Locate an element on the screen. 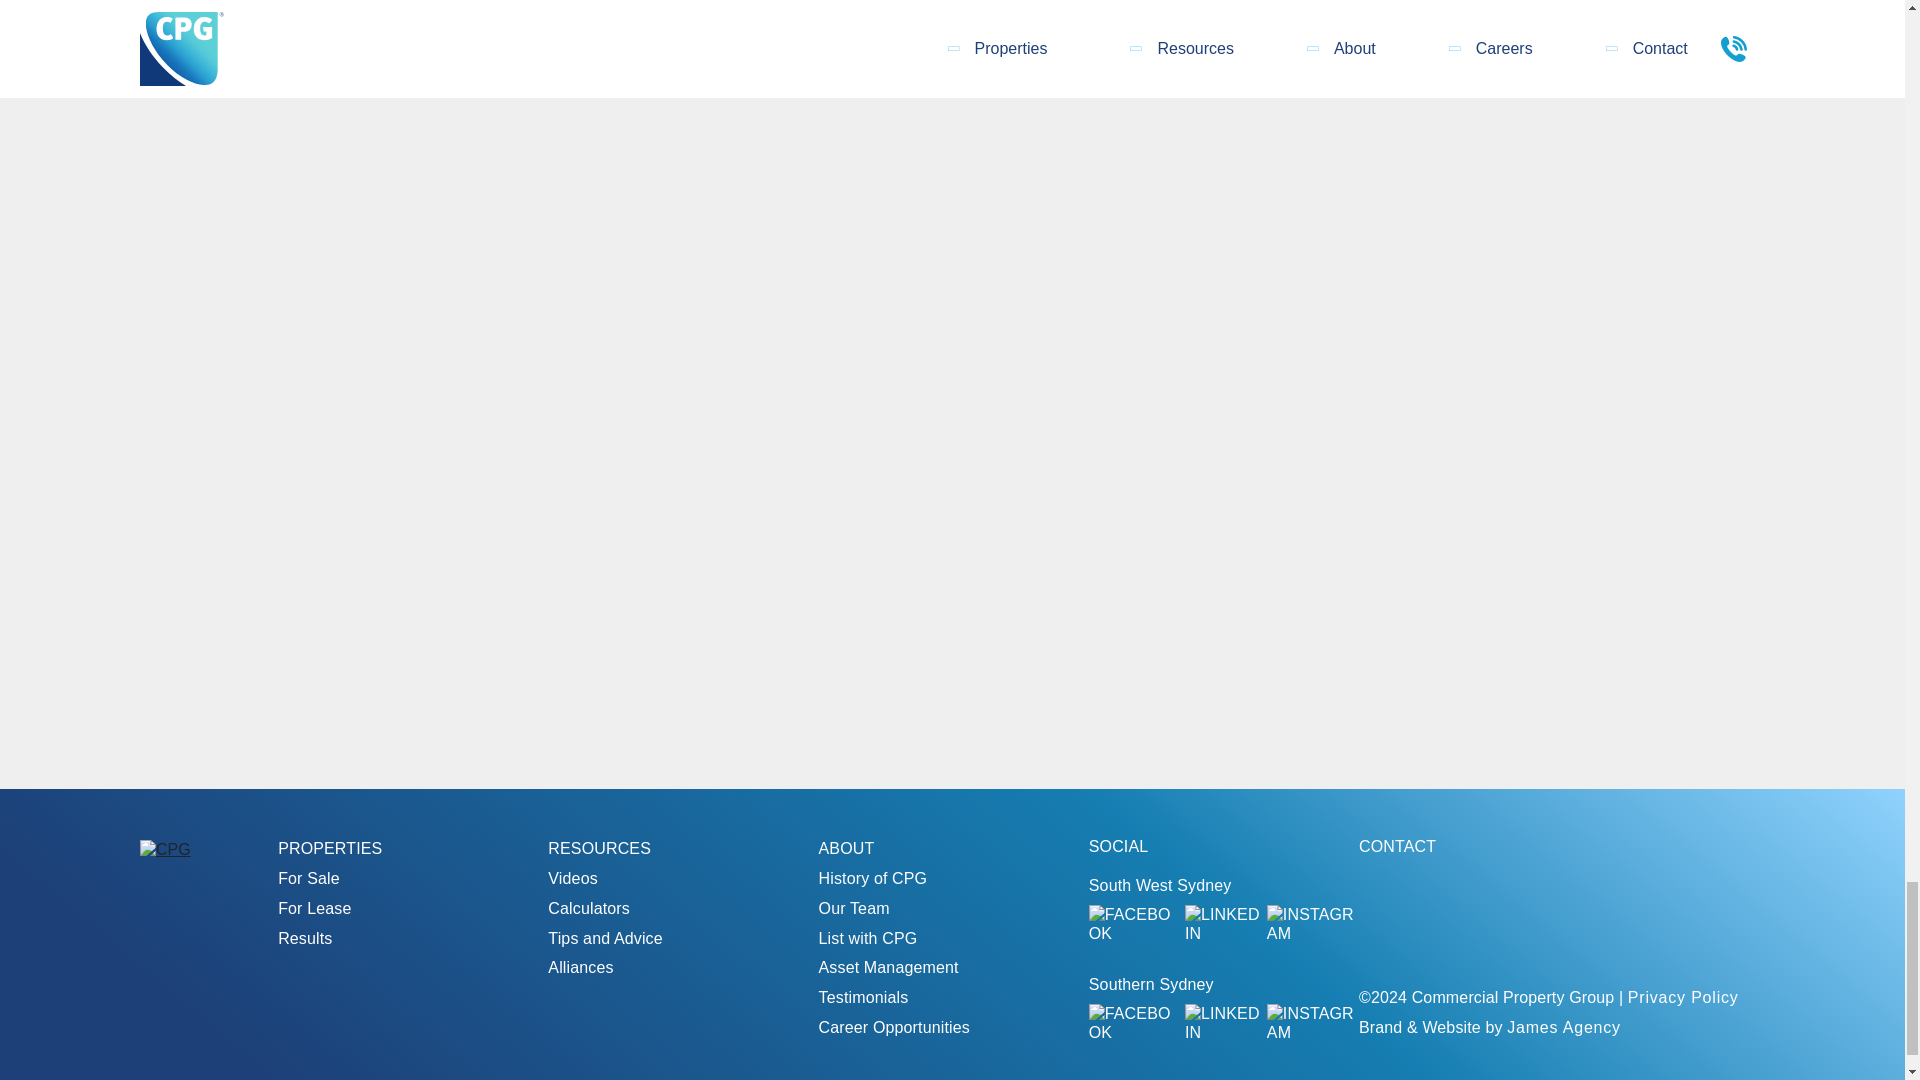 This screenshot has width=1920, height=1080. facebook is located at coordinates (1133, 924).